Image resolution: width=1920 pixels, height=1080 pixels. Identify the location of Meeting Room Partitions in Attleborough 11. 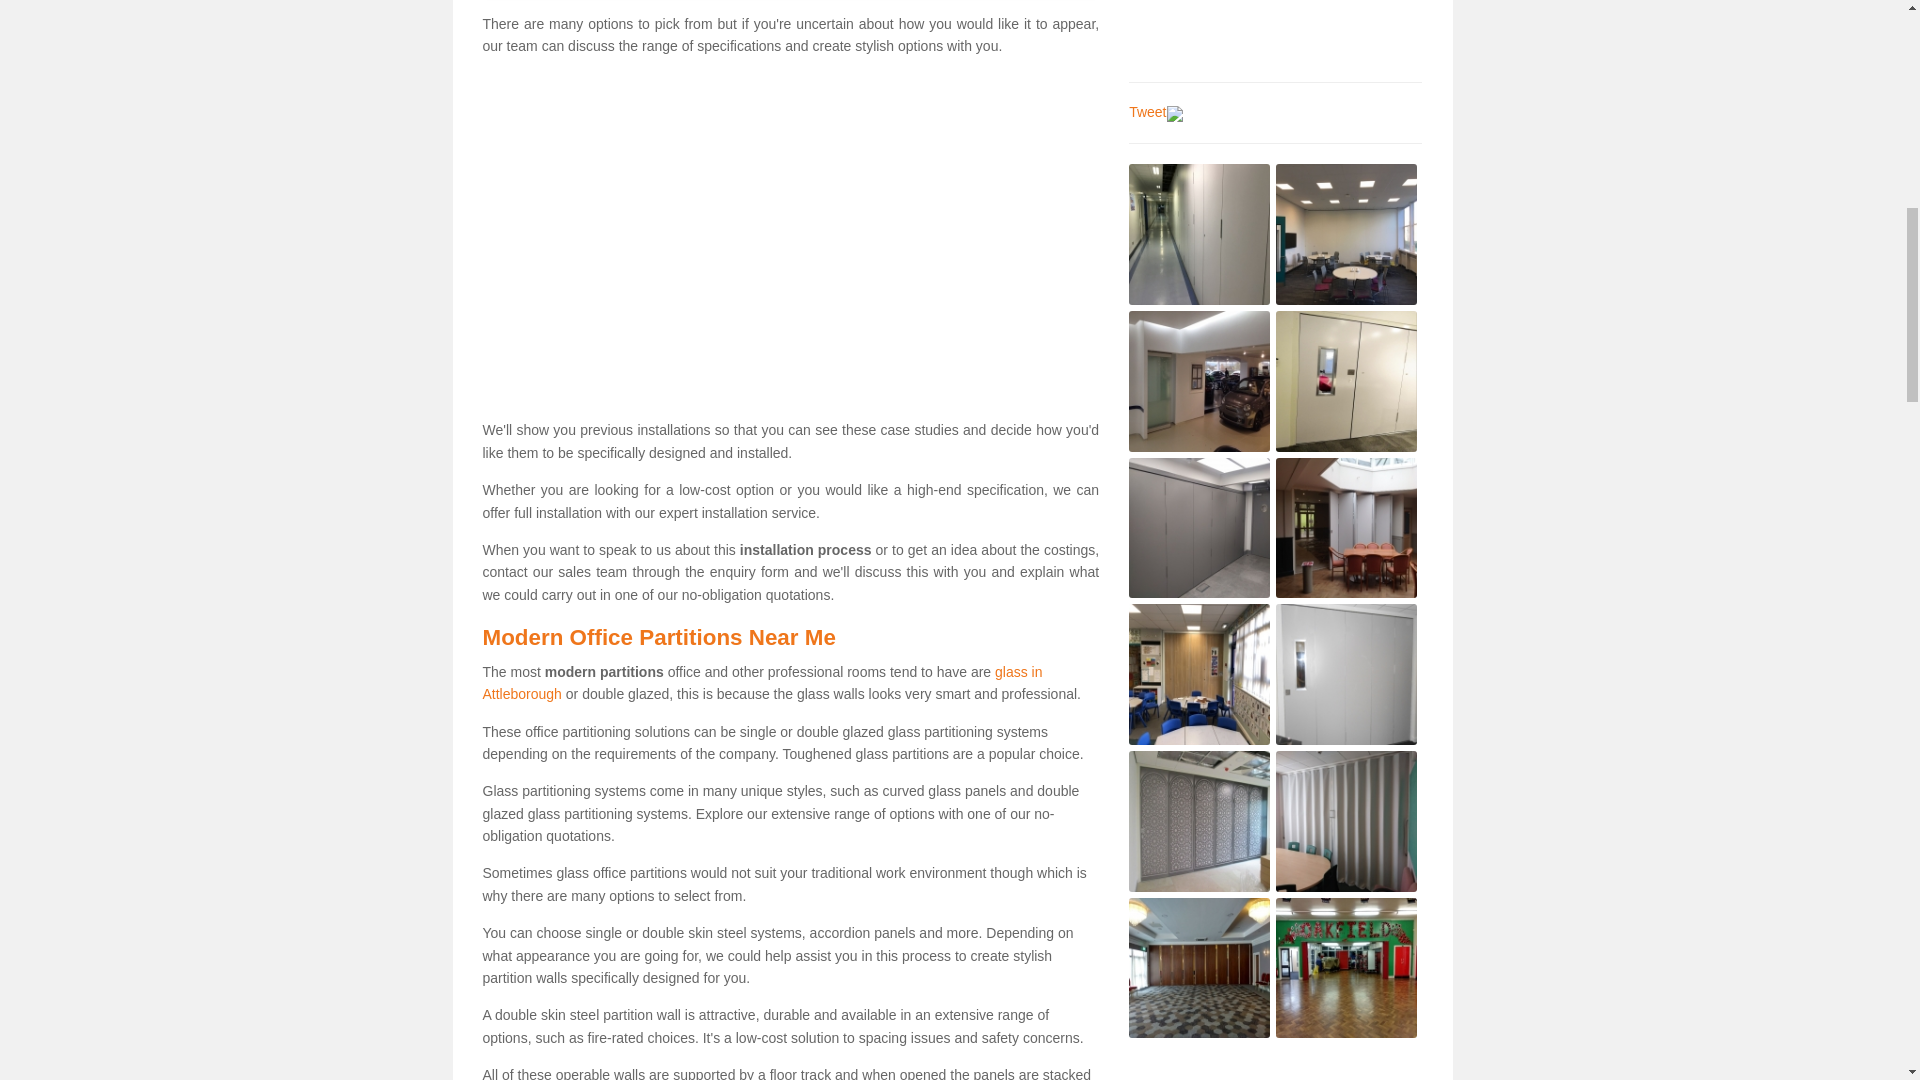
(1198, 968).